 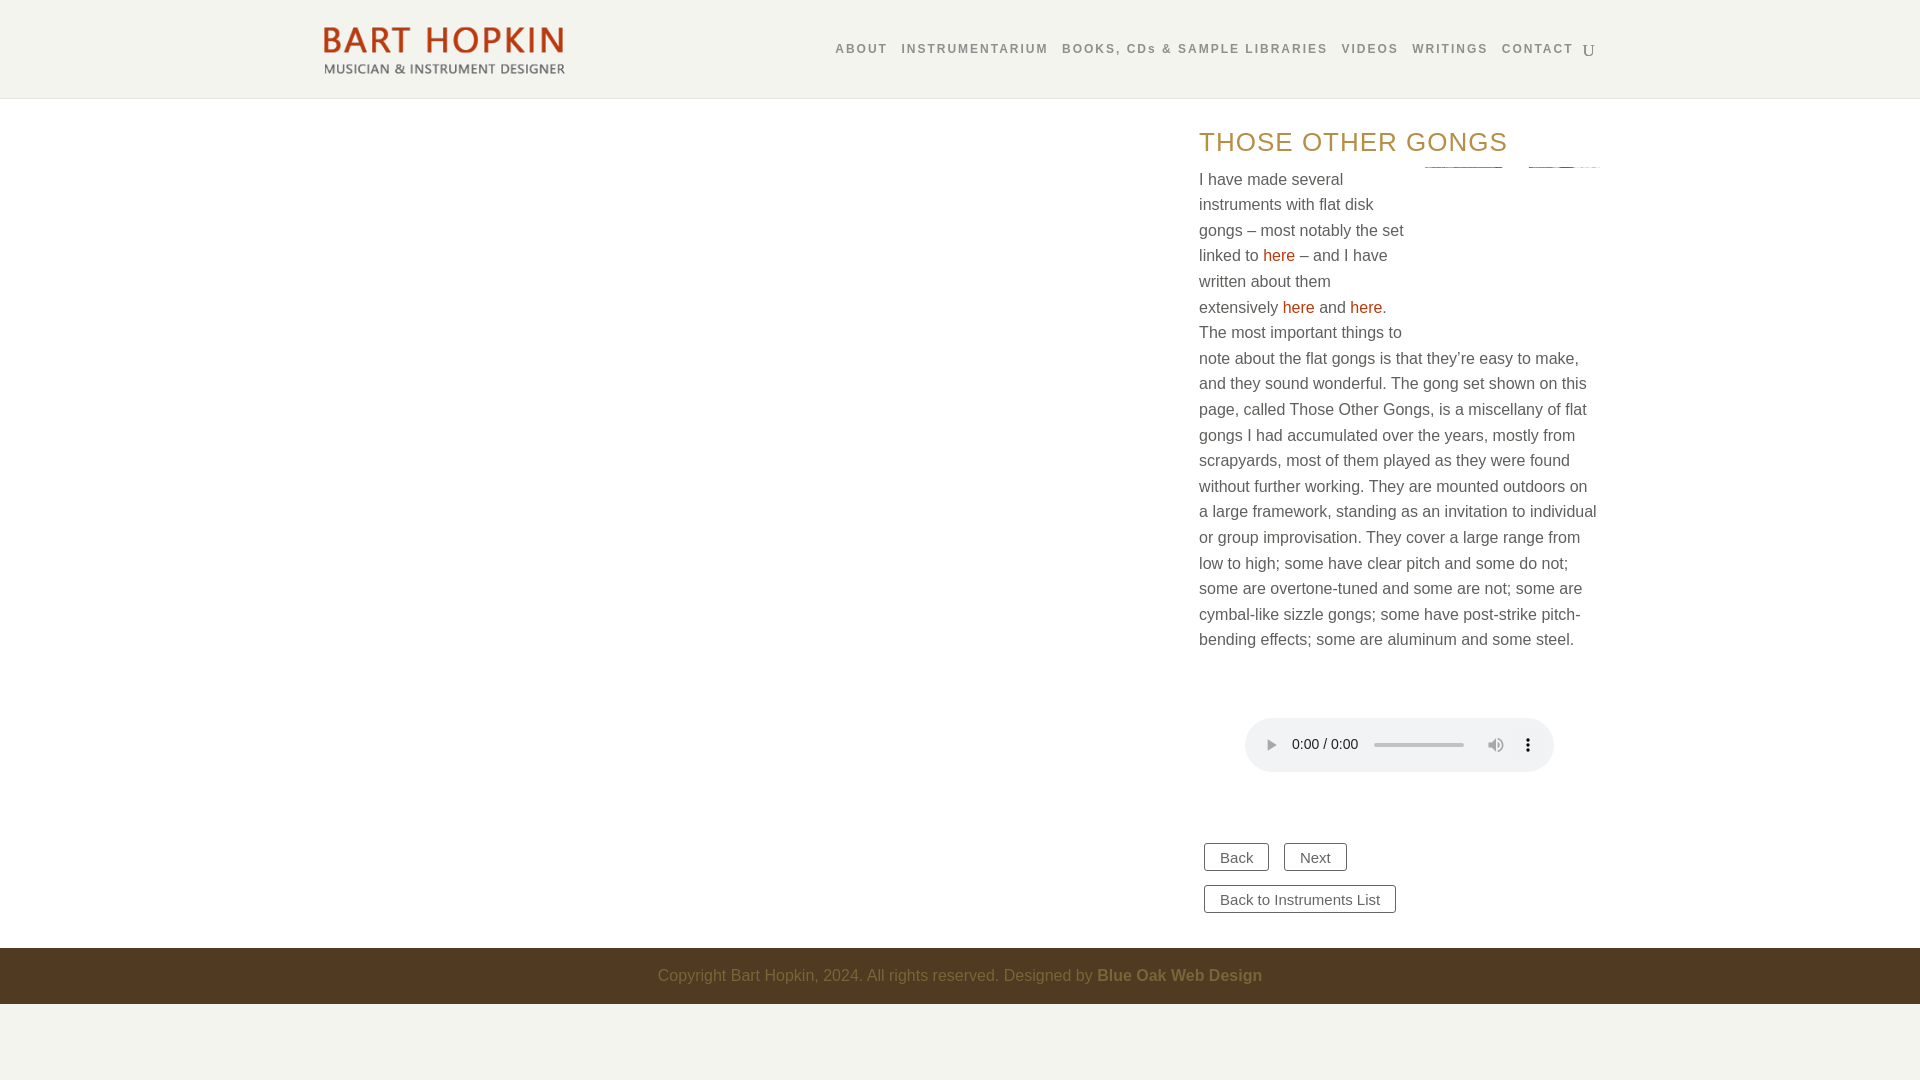 What do you see at coordinates (1368, 70) in the screenshot?
I see `VIDEOS` at bounding box center [1368, 70].